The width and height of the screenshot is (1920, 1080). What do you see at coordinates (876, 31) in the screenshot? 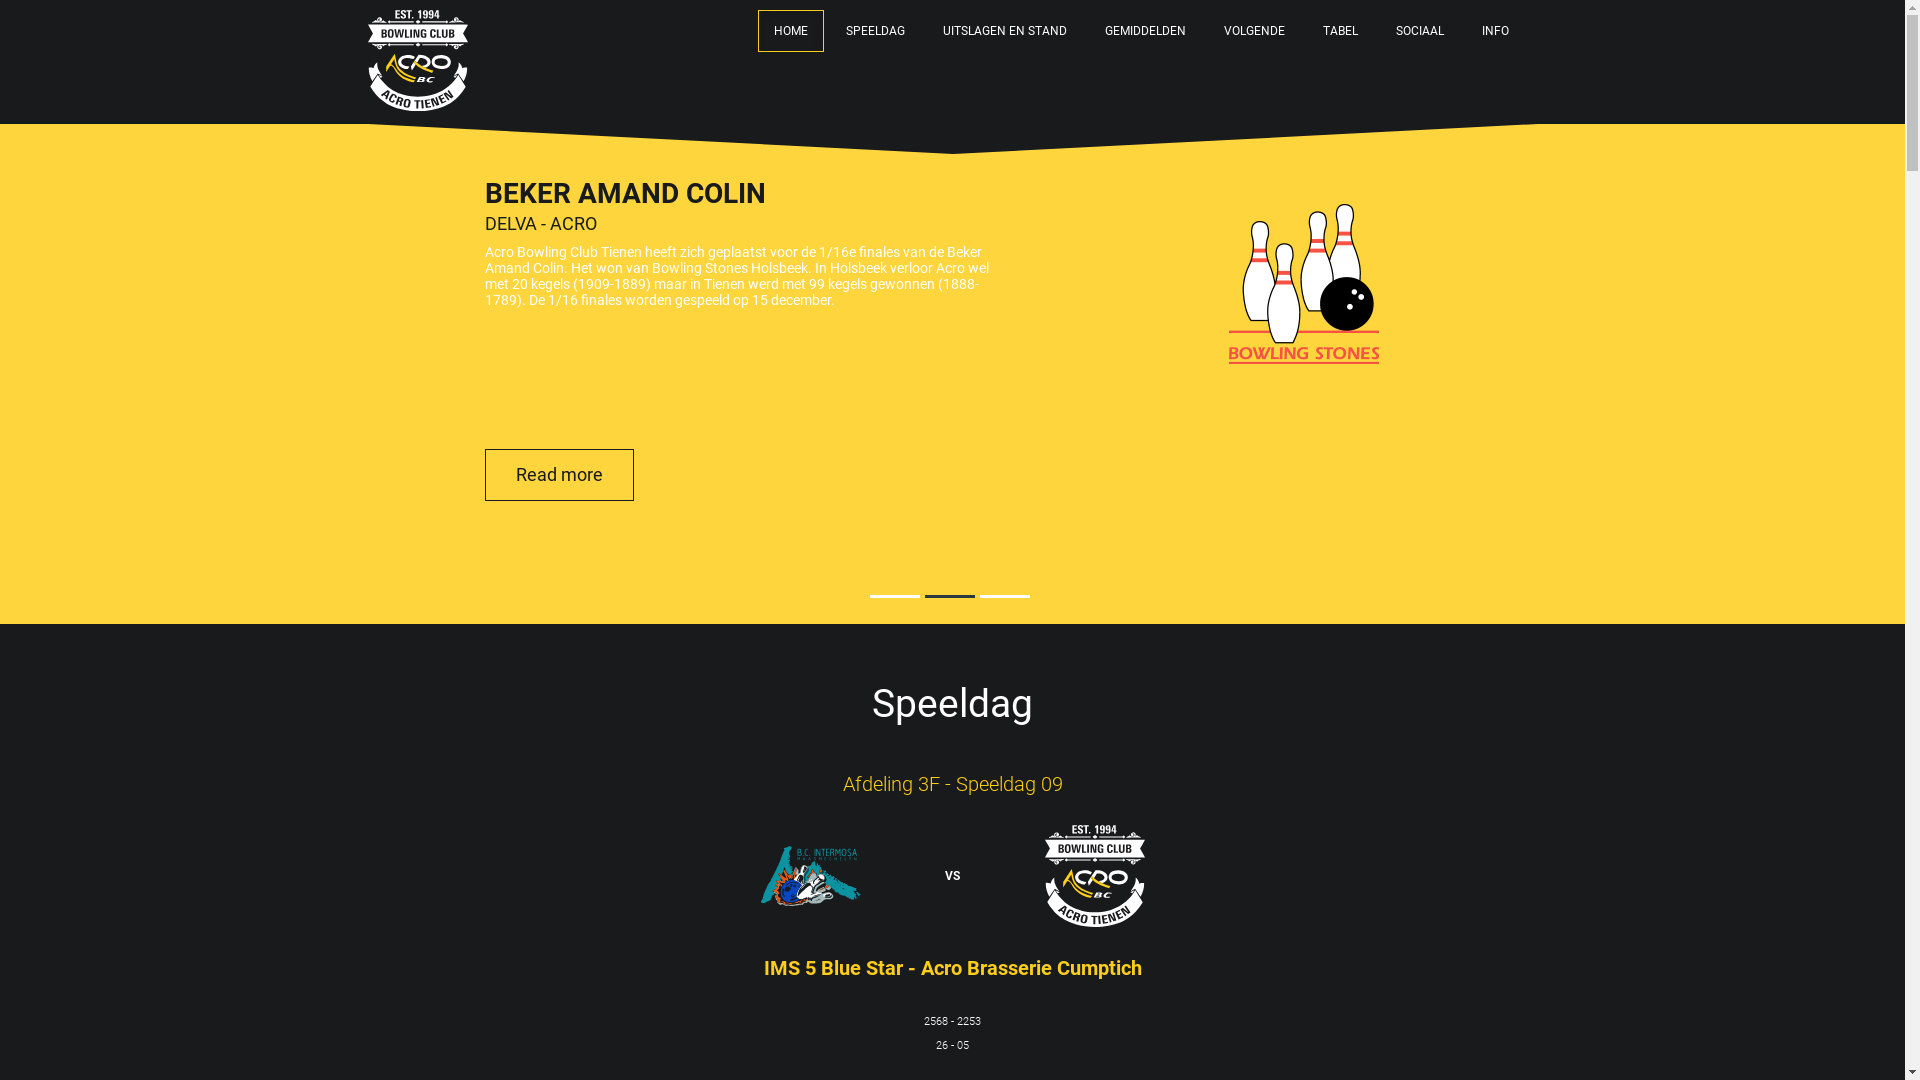
I see `SPEELDAG` at bounding box center [876, 31].